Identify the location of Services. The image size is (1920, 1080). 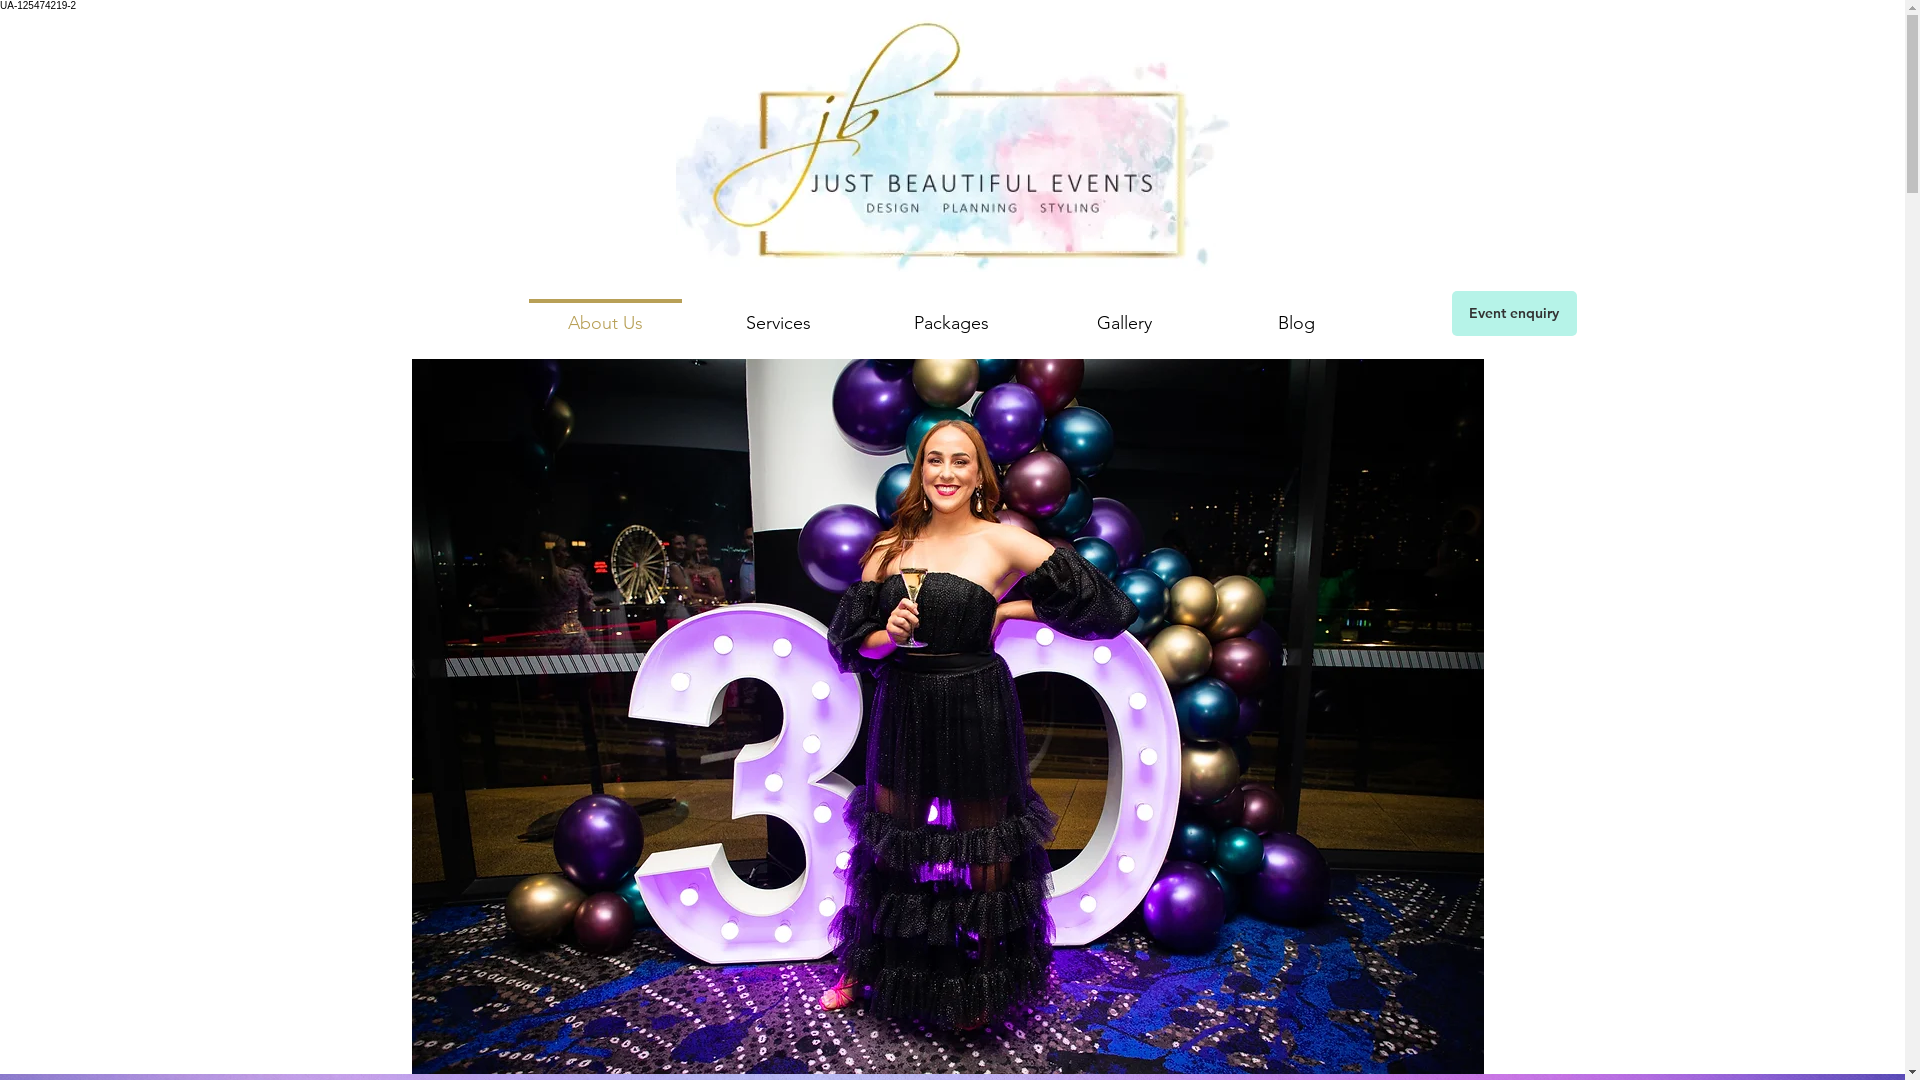
(778, 314).